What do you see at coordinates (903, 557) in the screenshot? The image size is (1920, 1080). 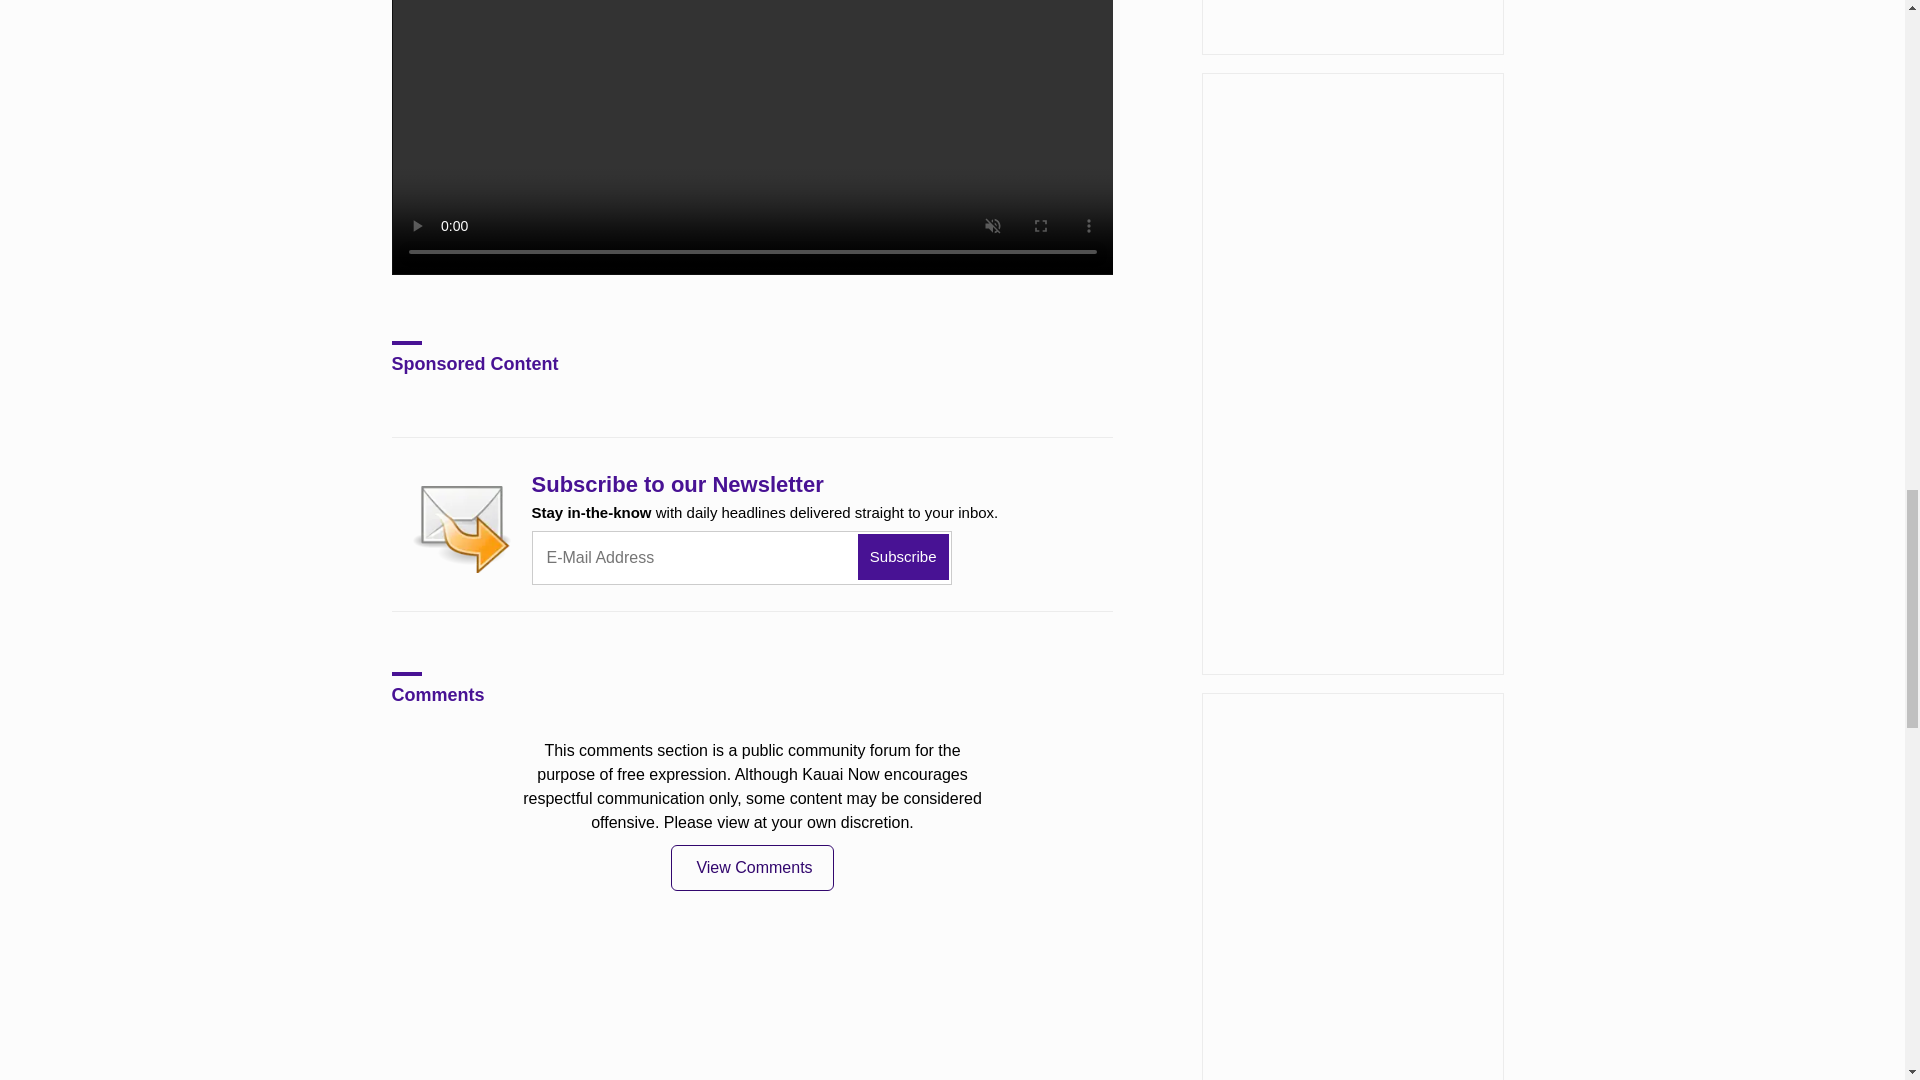 I see `Subscribe` at bounding box center [903, 557].